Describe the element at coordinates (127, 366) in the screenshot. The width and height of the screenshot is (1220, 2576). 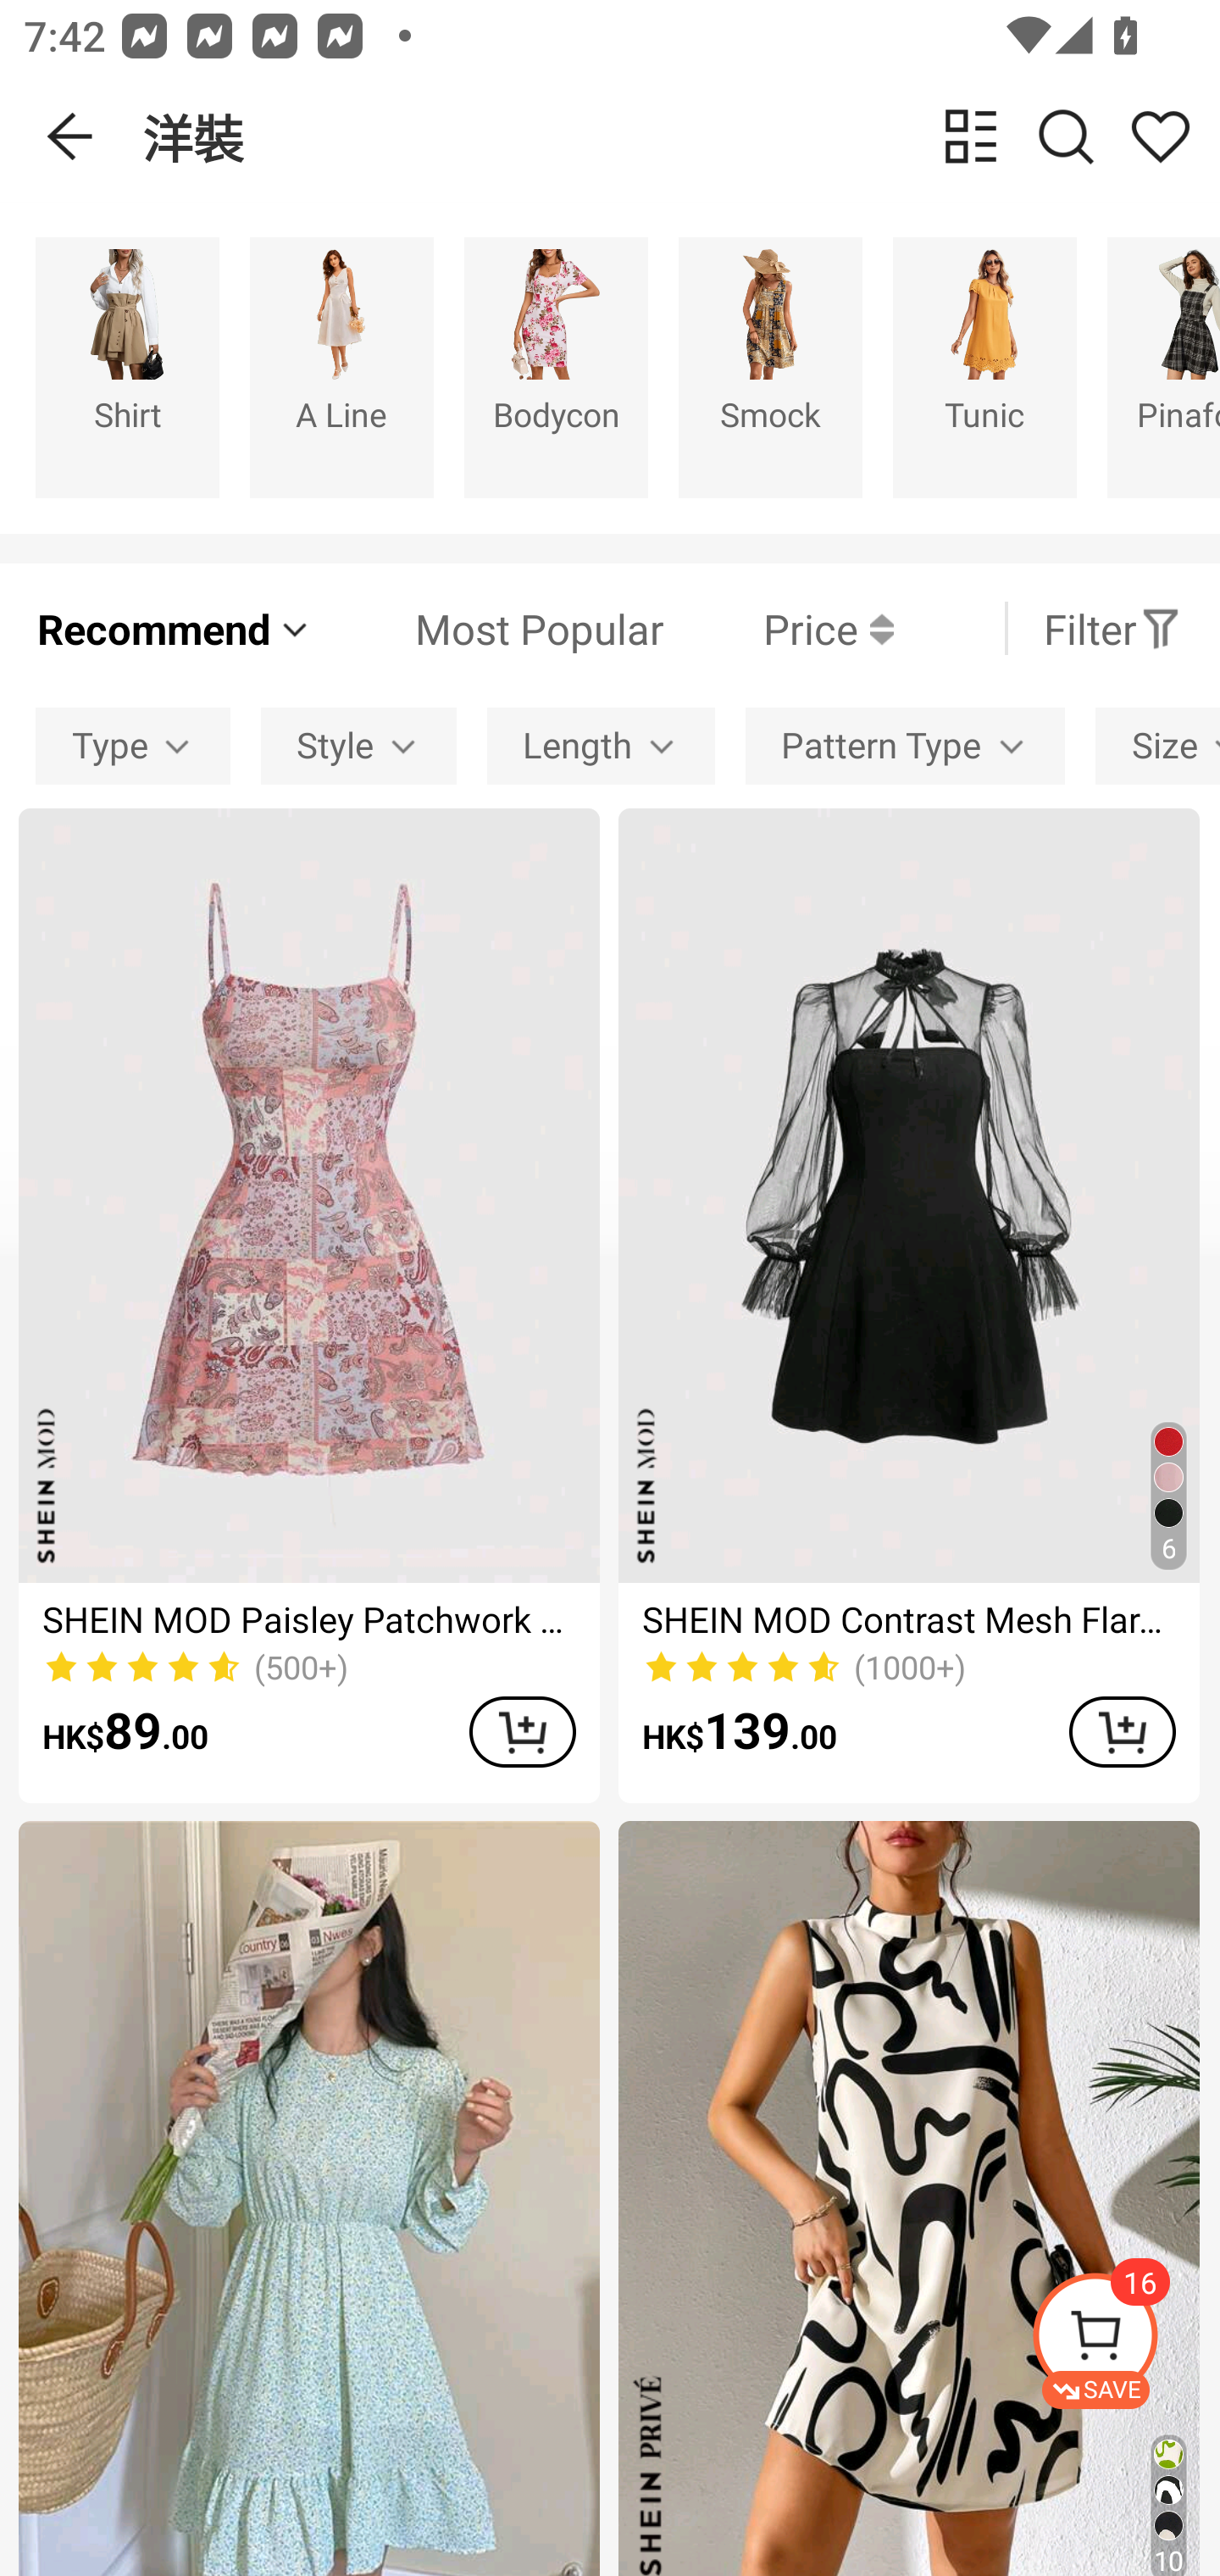
I see `Shirt` at that location.